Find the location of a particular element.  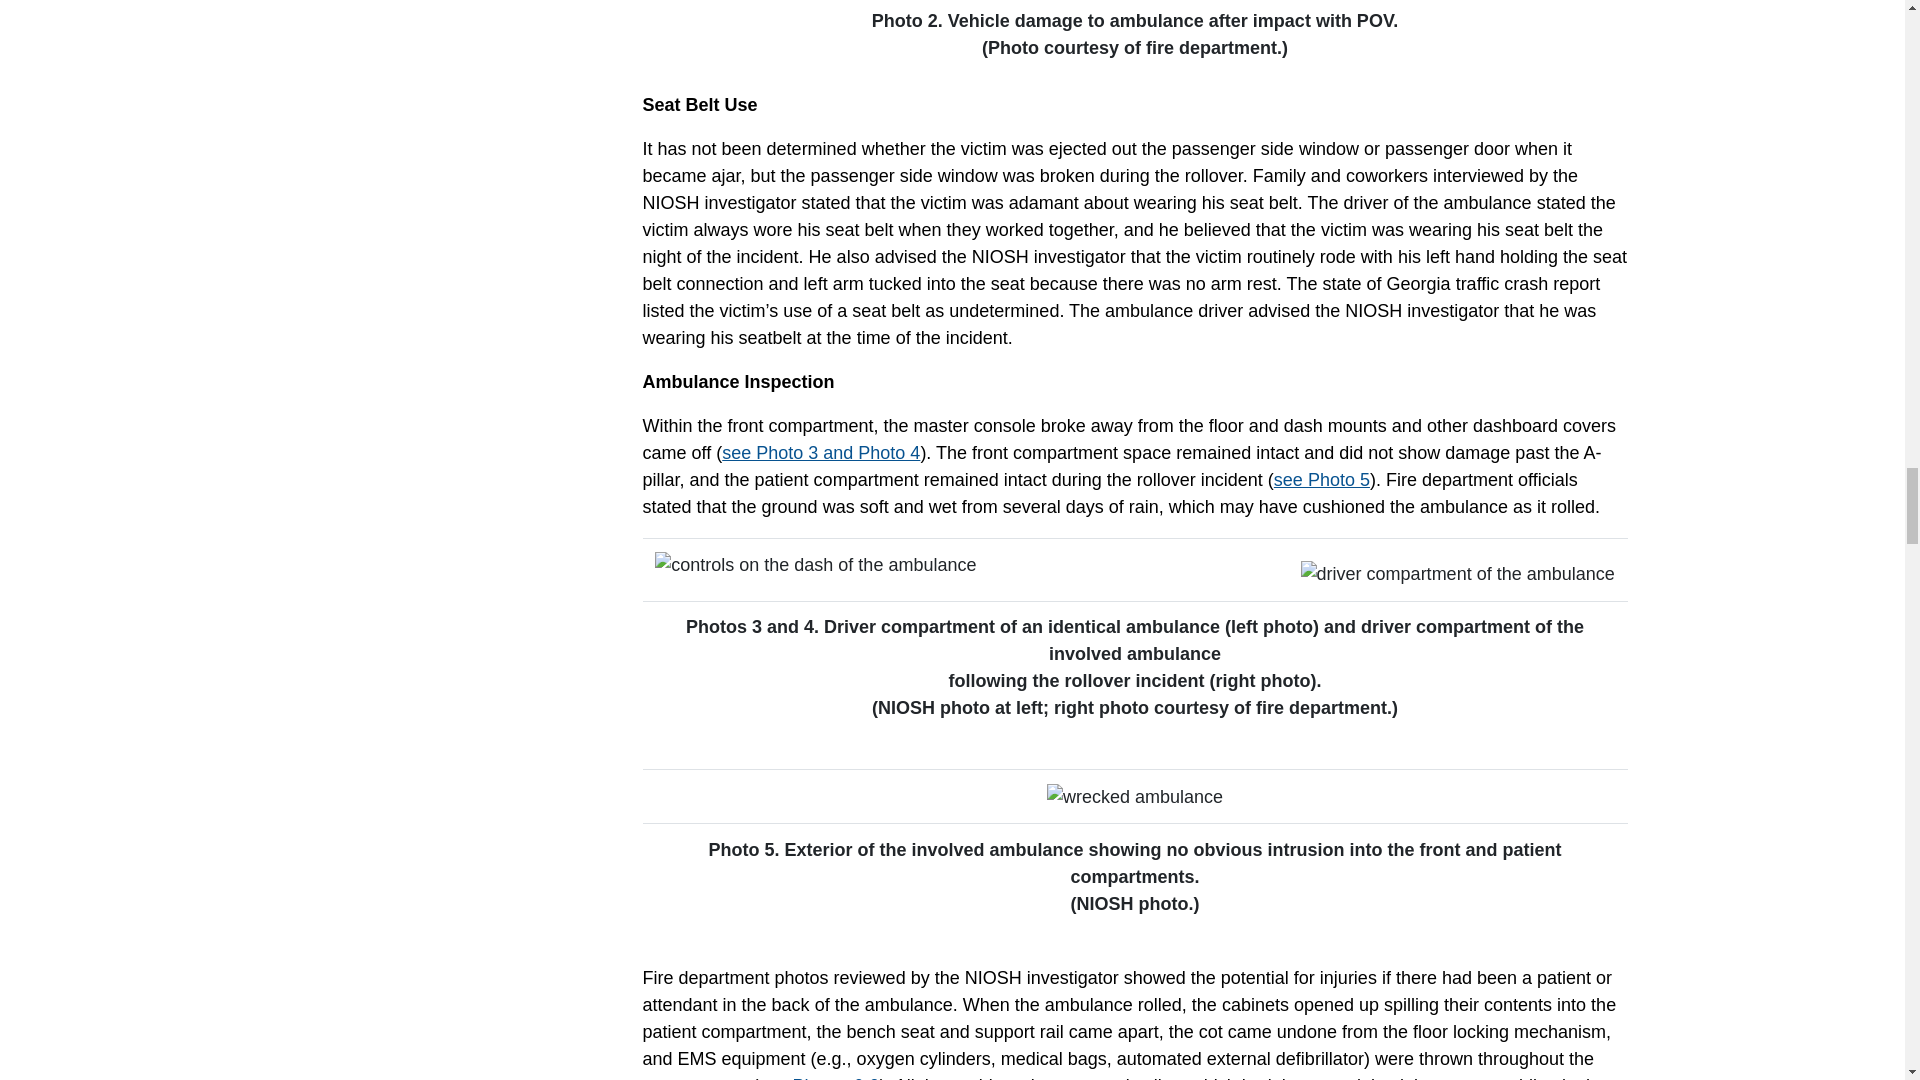

see Photos 6-9 is located at coordinates (818, 1078).